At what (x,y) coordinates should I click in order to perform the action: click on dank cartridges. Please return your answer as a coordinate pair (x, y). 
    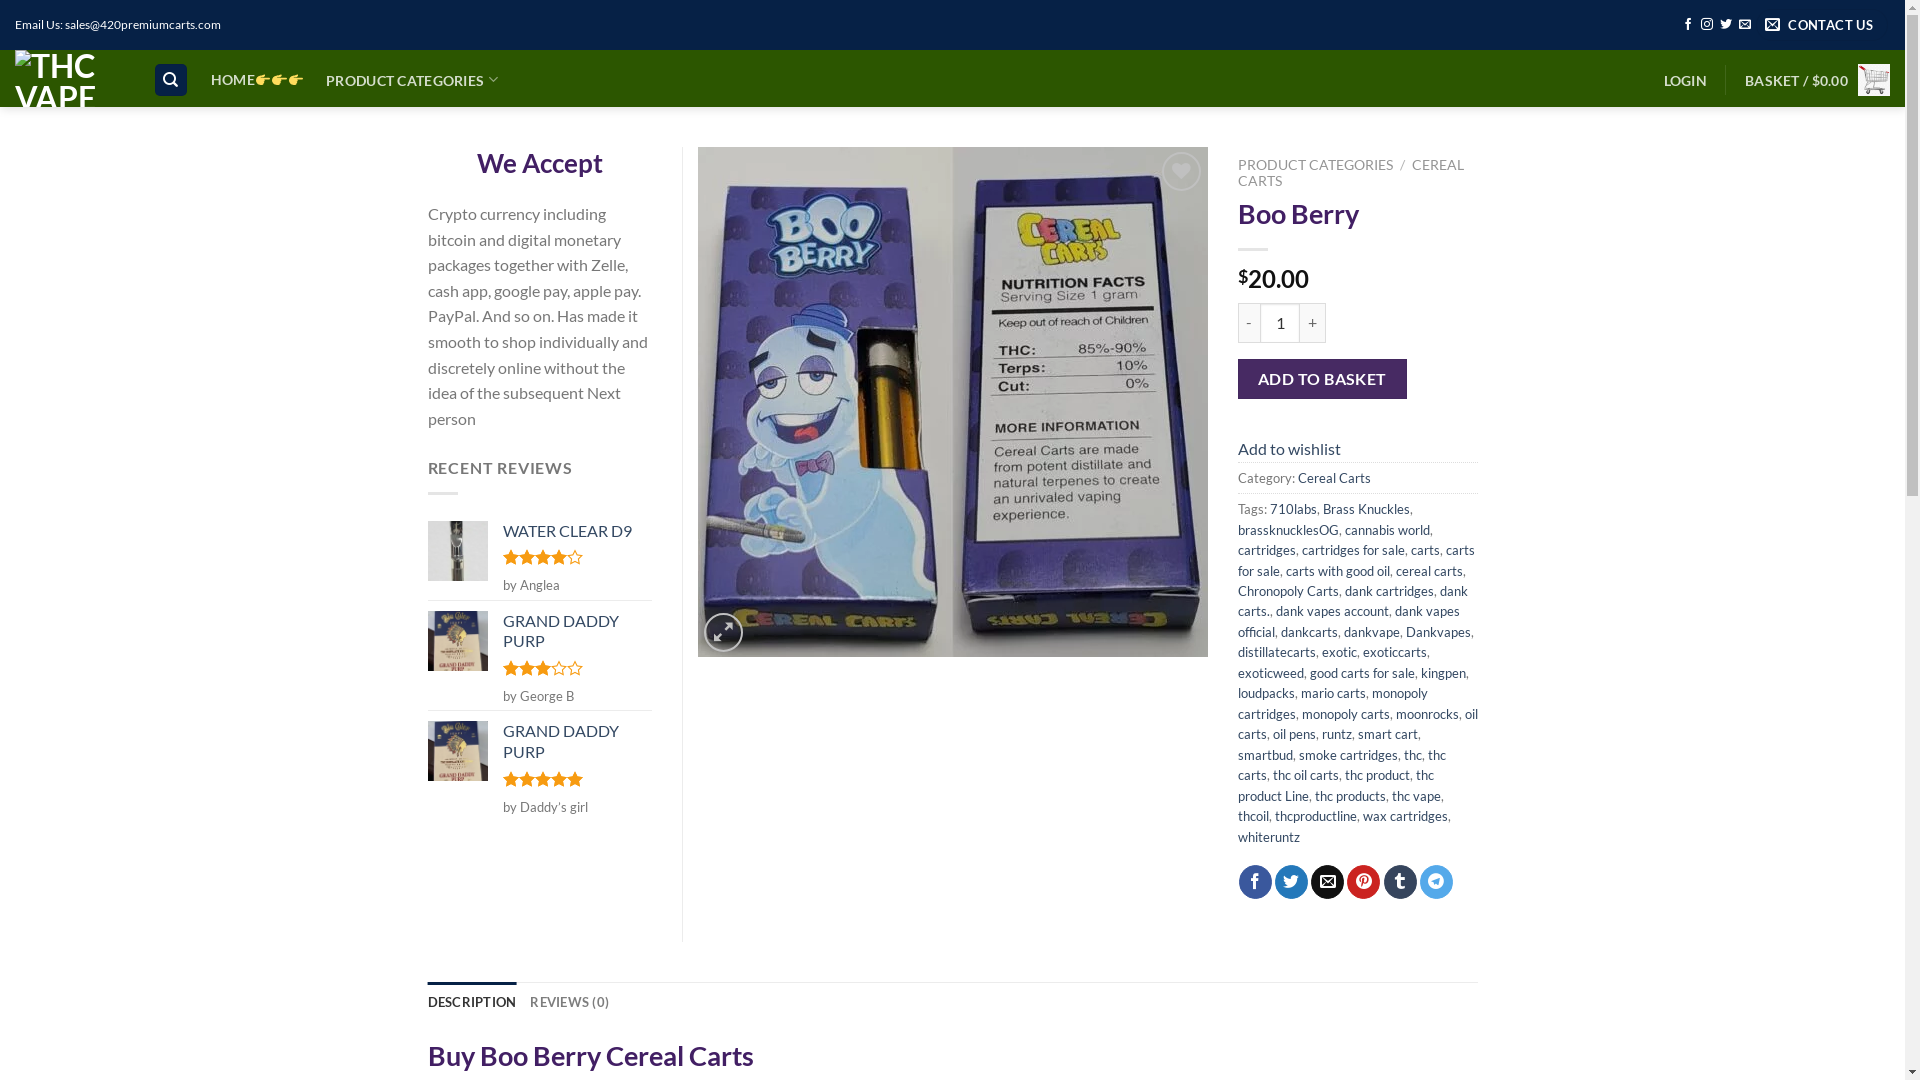
    Looking at the image, I should click on (1388, 591).